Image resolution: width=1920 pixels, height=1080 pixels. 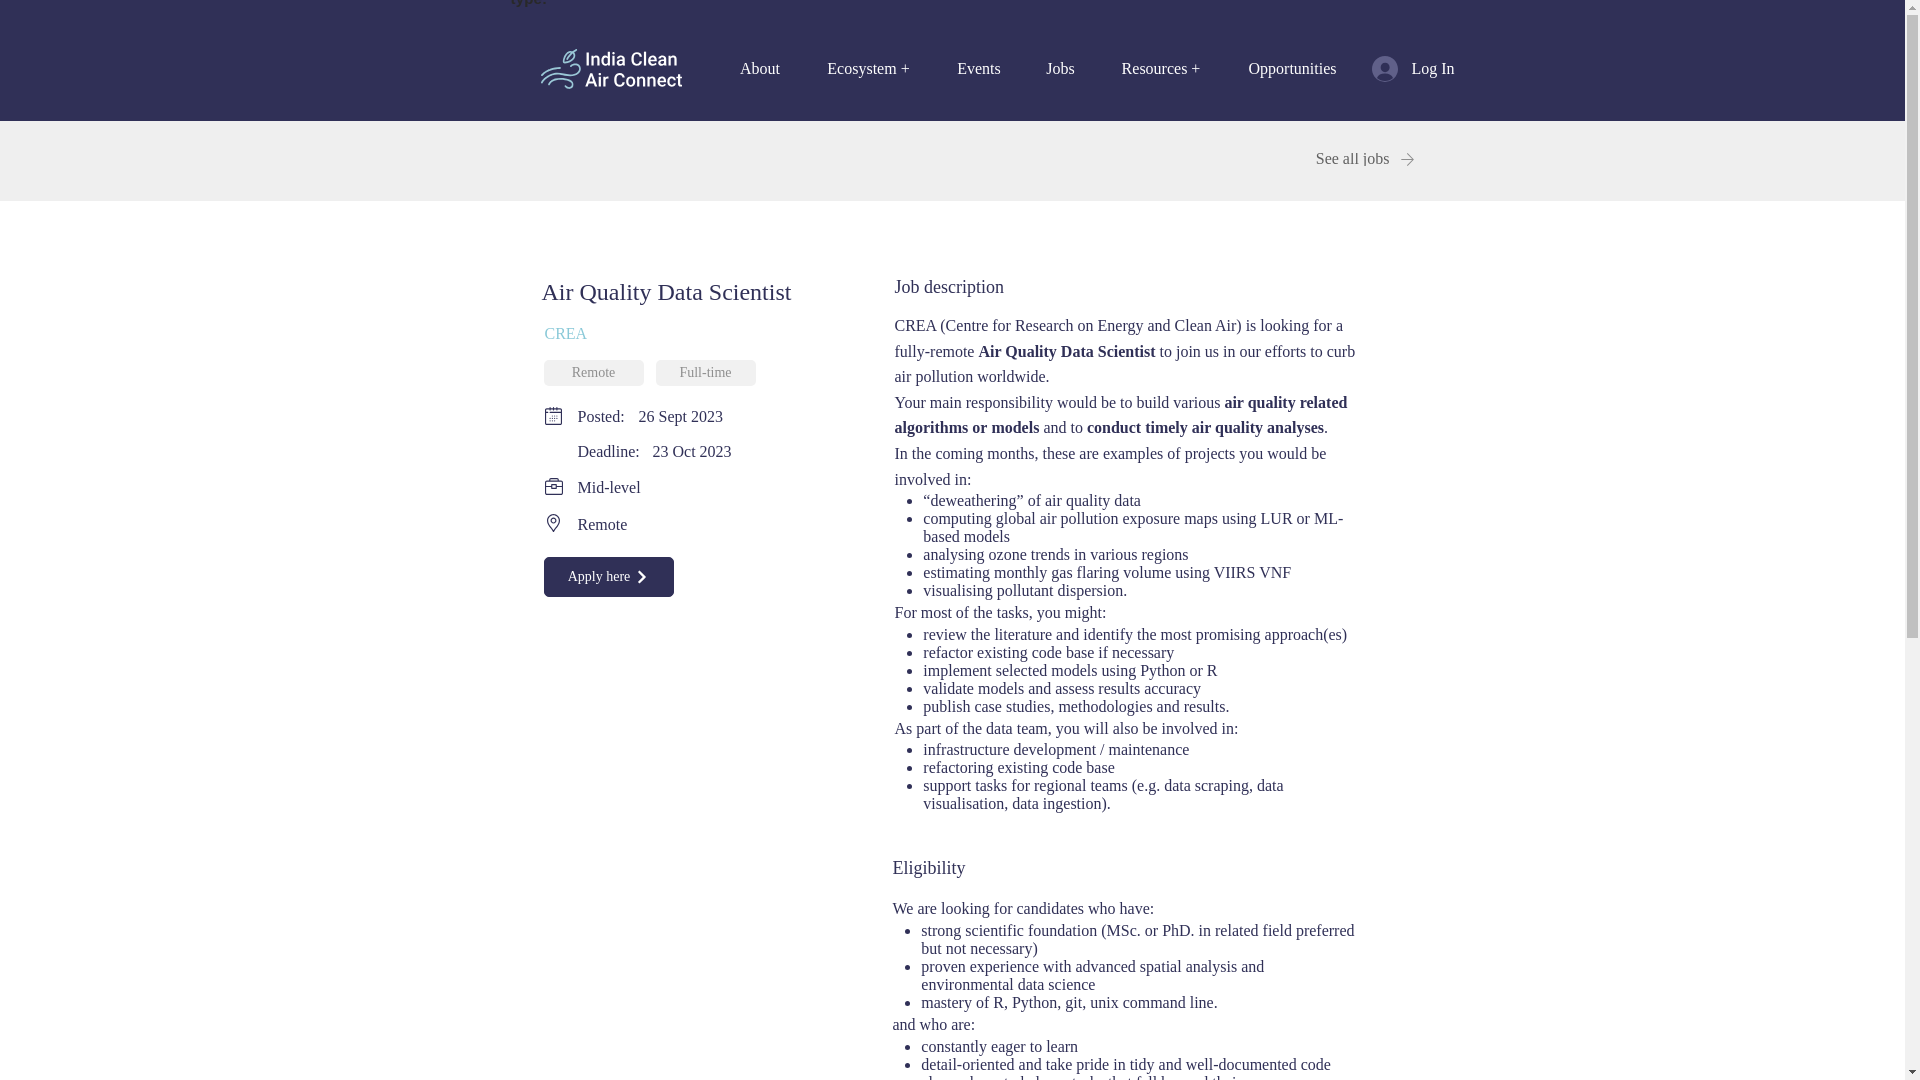 What do you see at coordinates (1342, 159) in the screenshot?
I see `See all jobs` at bounding box center [1342, 159].